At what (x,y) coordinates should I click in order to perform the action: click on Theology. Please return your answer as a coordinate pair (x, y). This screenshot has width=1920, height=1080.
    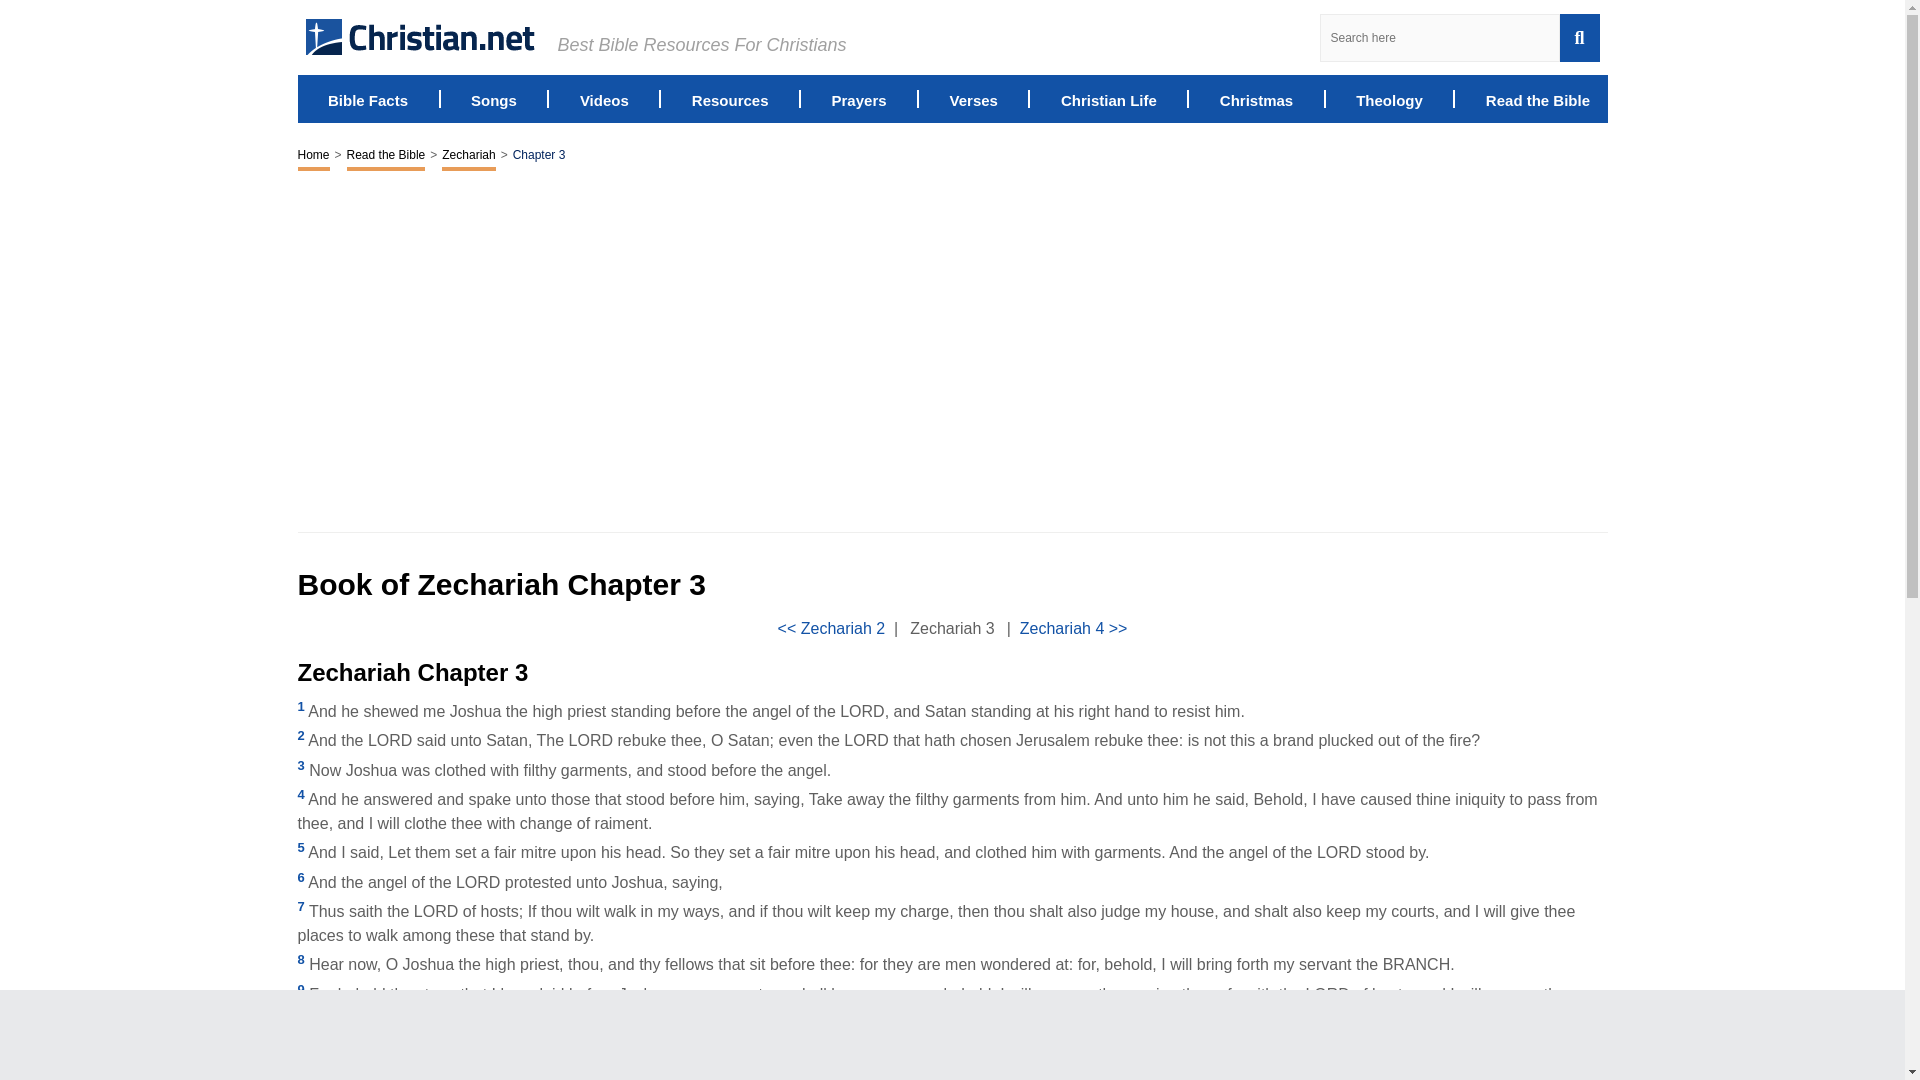
    Looking at the image, I should click on (1388, 98).